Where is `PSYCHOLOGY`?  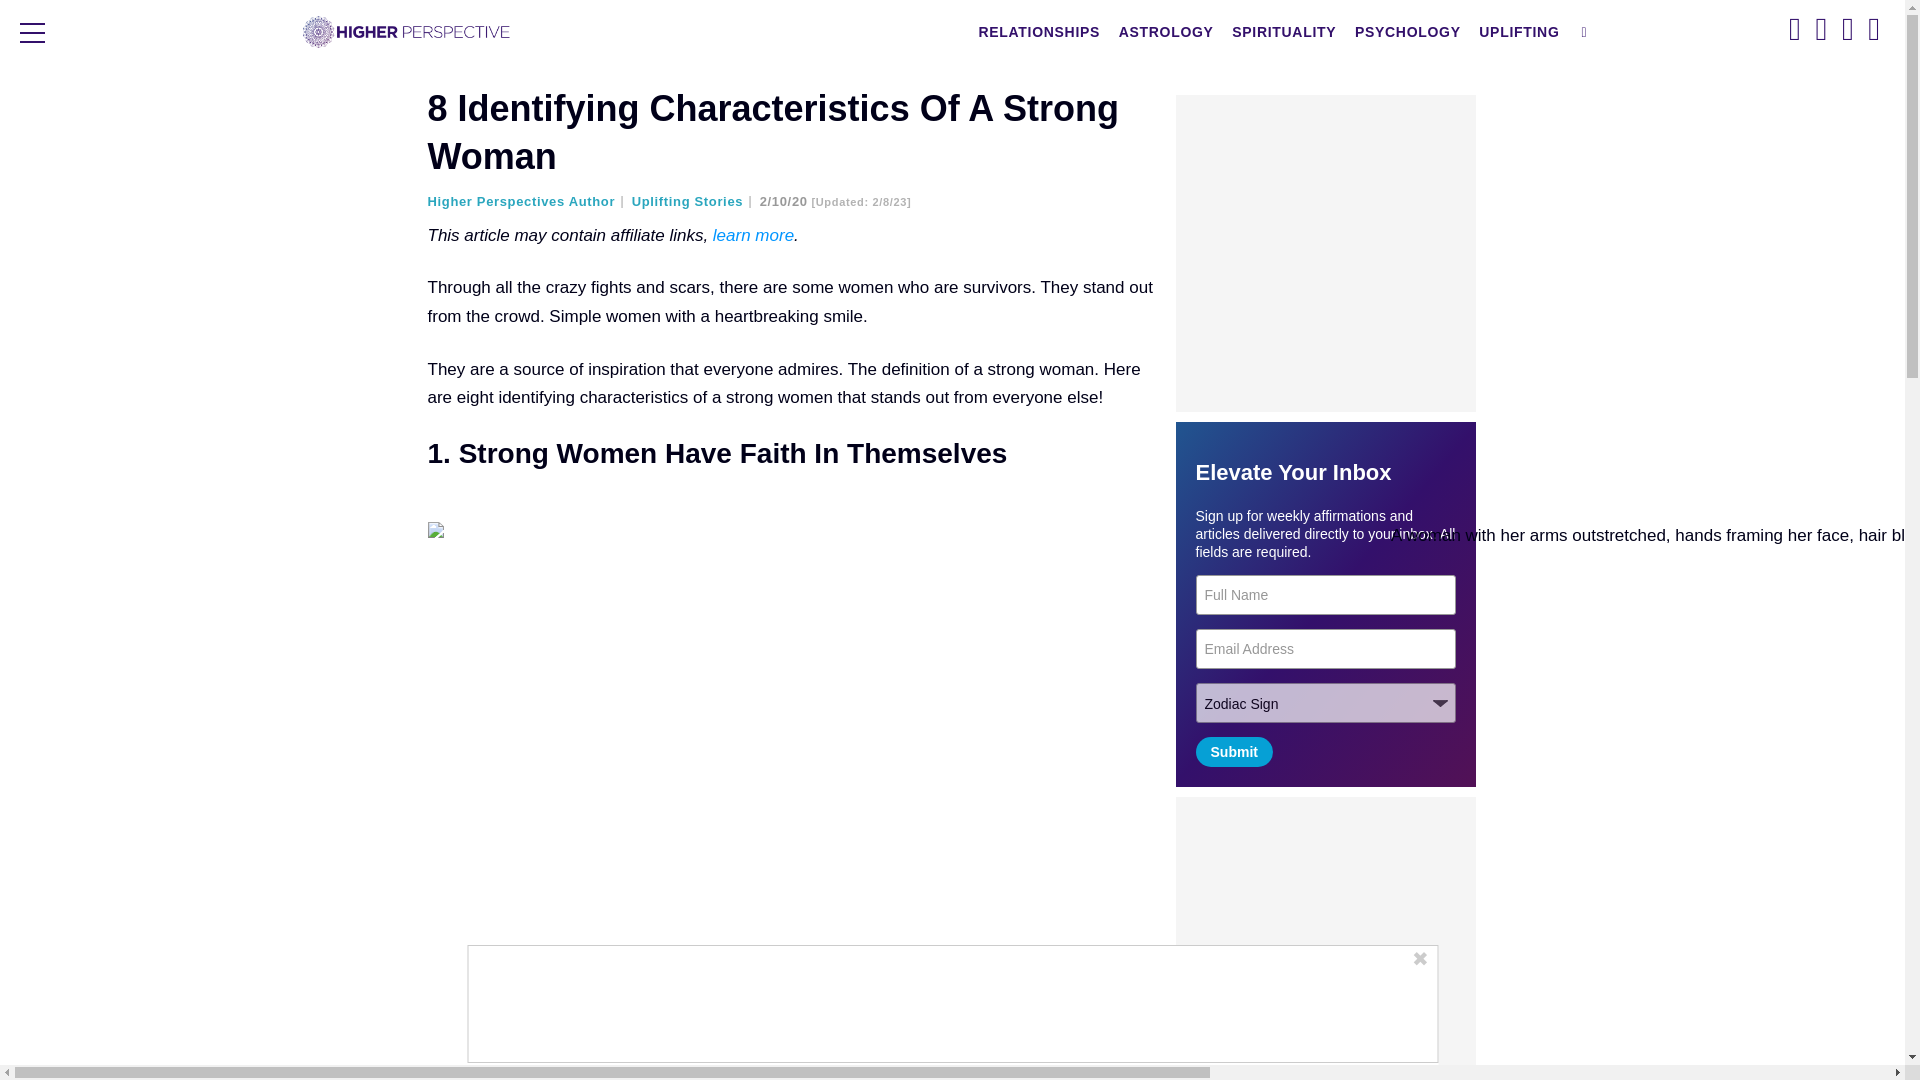
PSYCHOLOGY is located at coordinates (1408, 32).